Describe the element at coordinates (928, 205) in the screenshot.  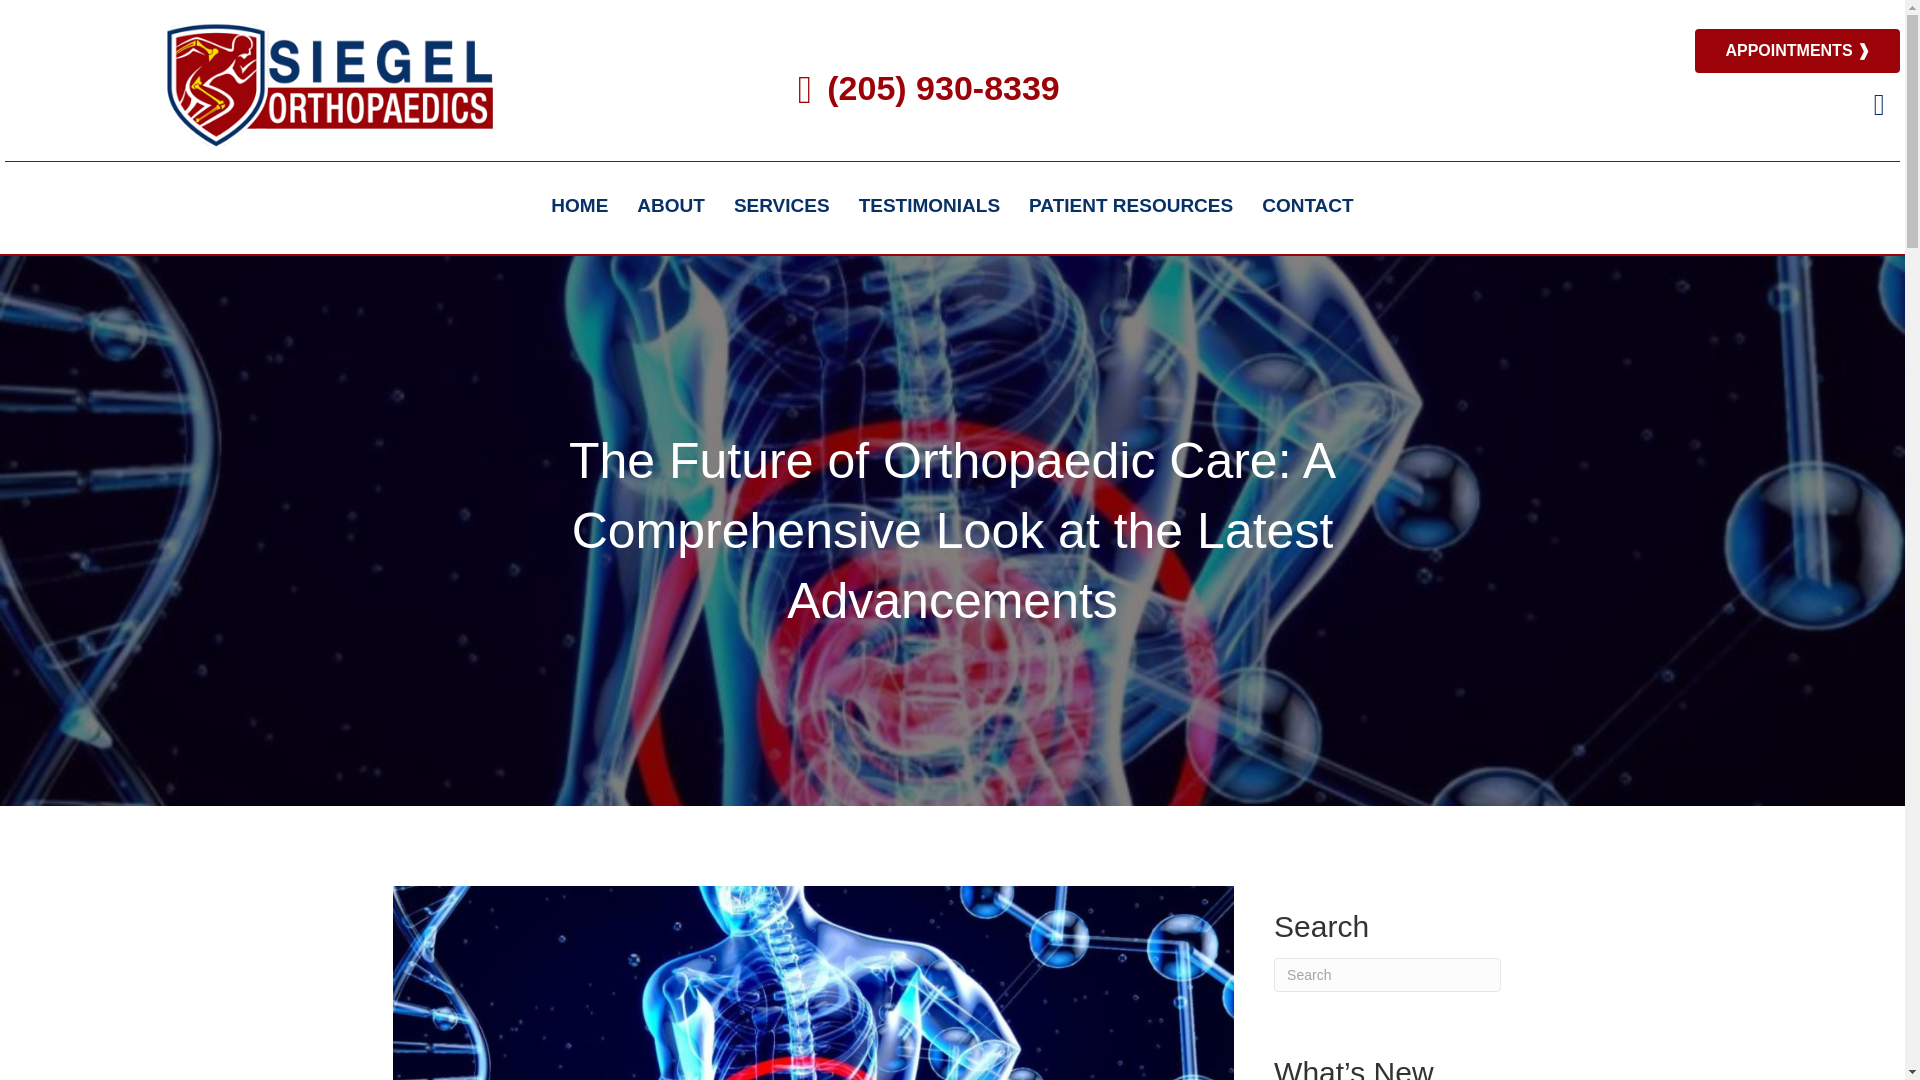
I see `TESTIMONIALS` at that location.